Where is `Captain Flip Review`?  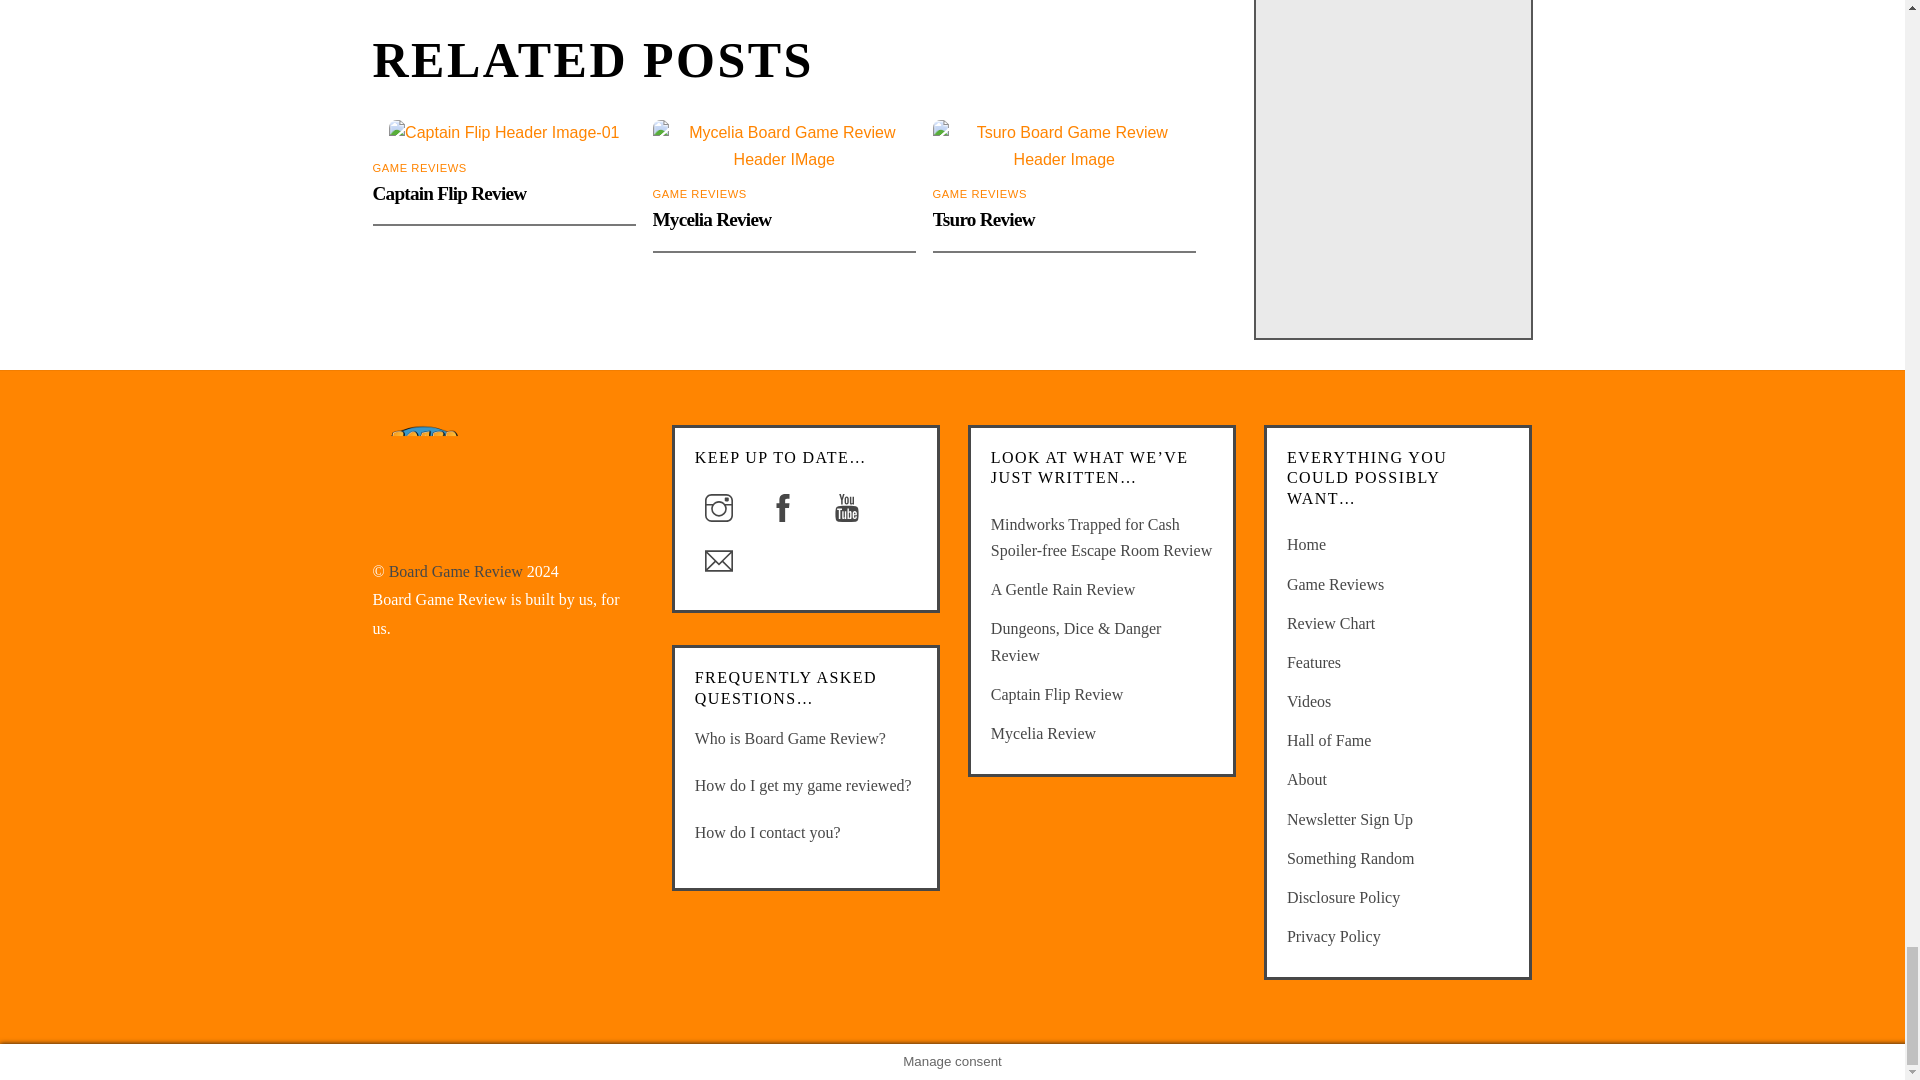 Captain Flip Review is located at coordinates (449, 193).